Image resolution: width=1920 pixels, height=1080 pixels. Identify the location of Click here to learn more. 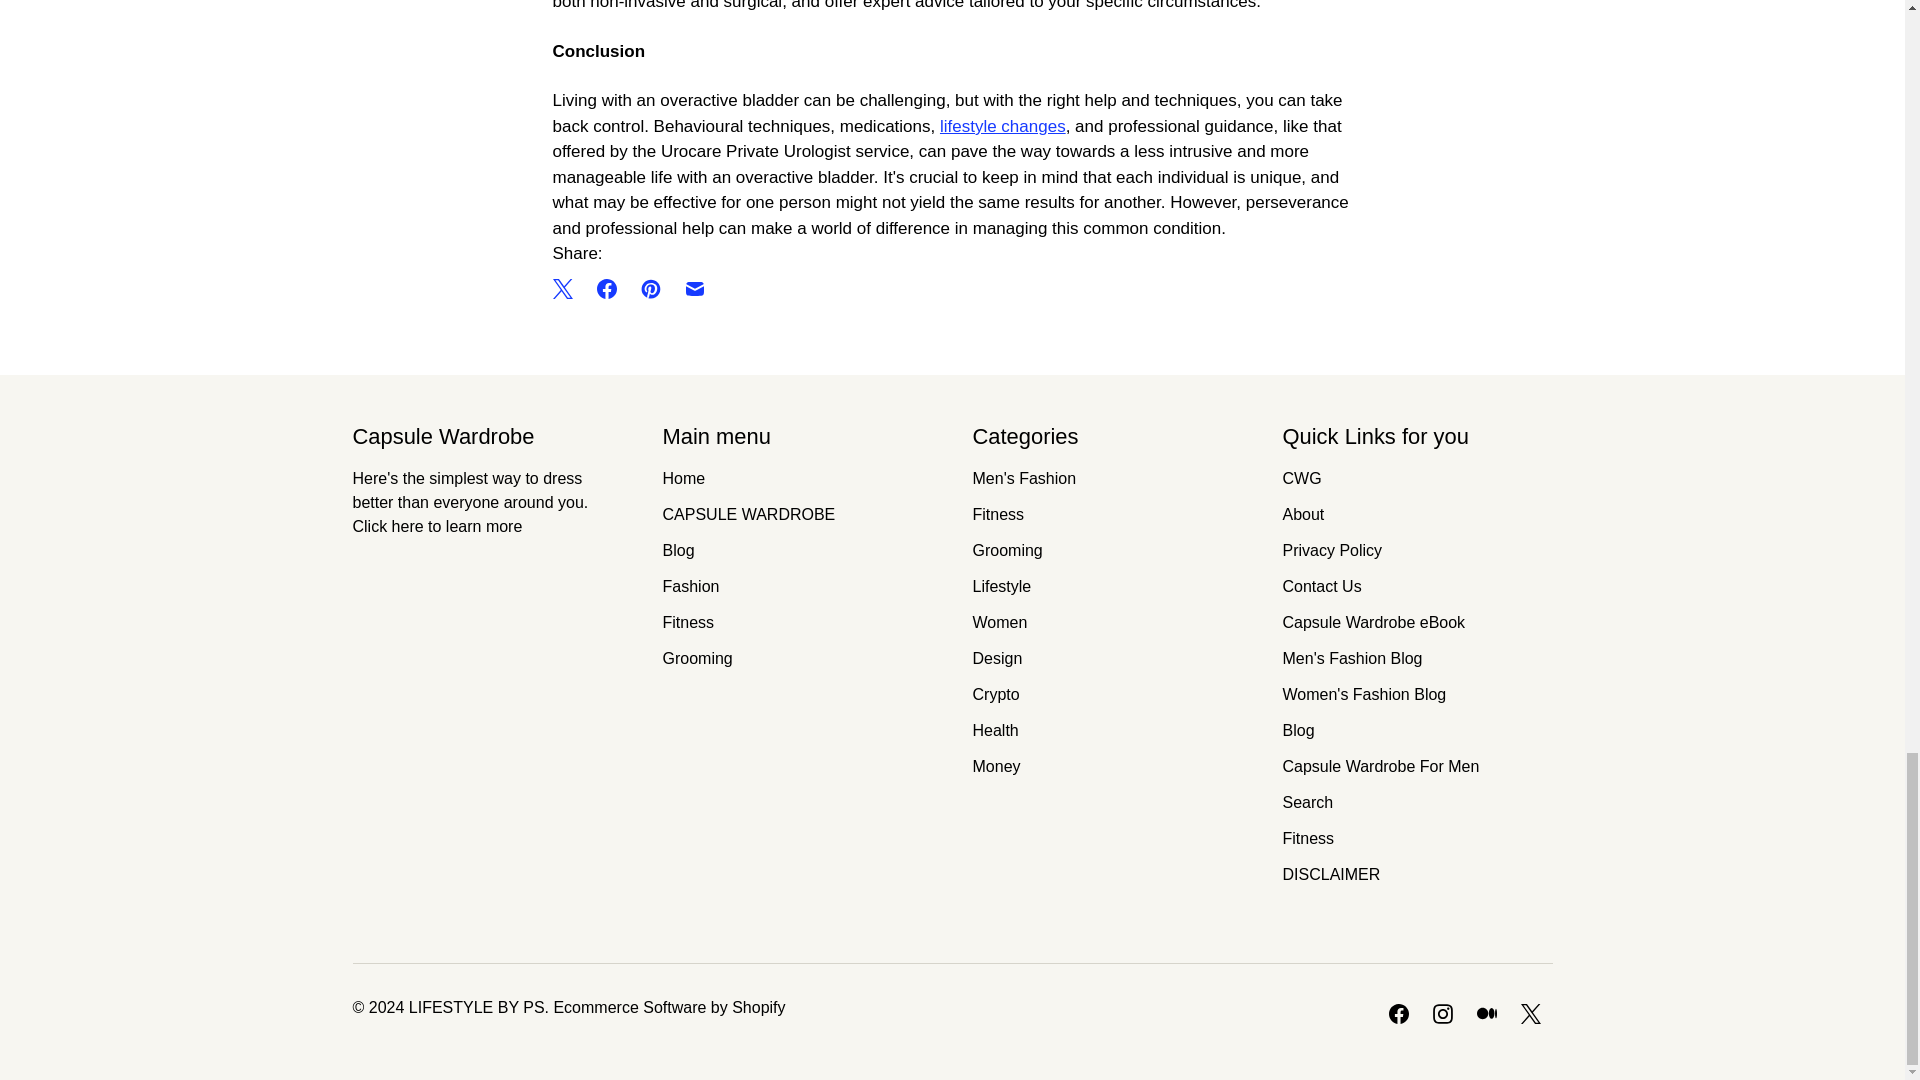
(436, 526).